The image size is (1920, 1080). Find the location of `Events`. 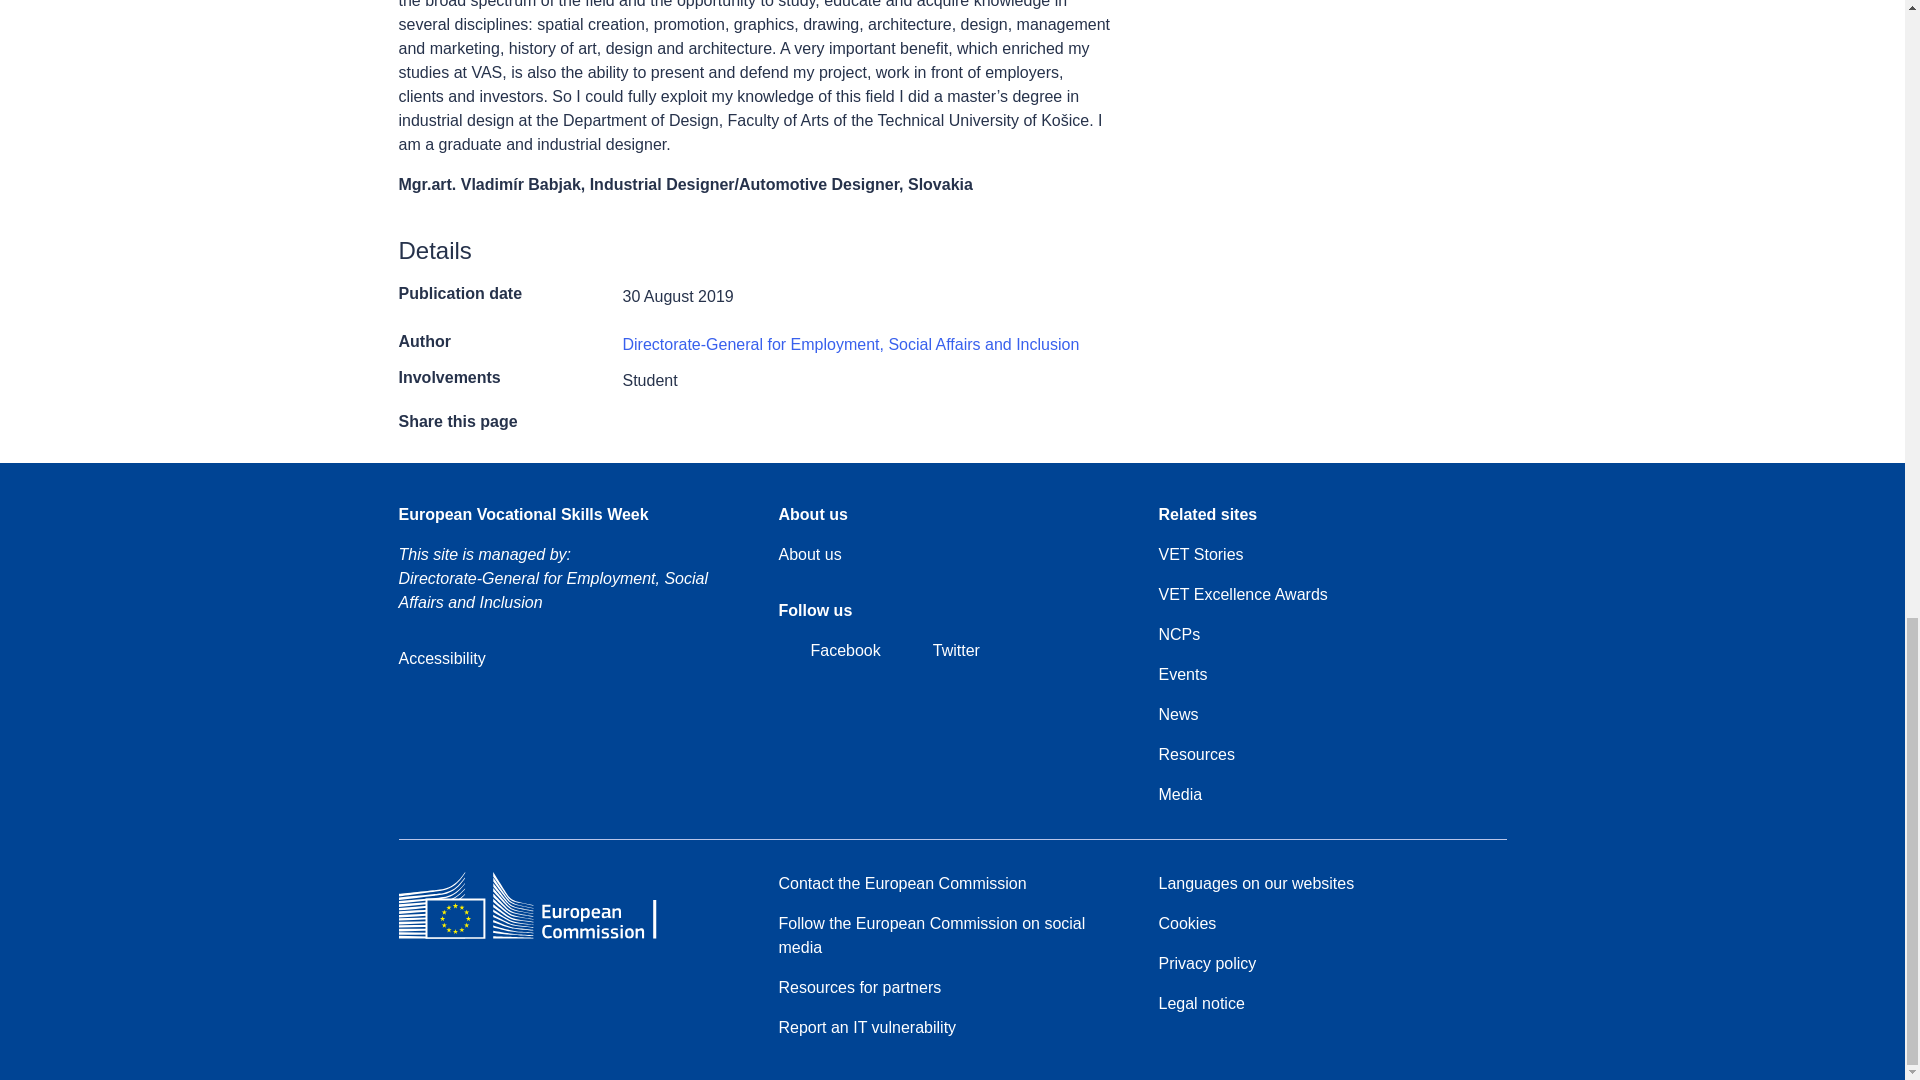

Events is located at coordinates (1182, 674).